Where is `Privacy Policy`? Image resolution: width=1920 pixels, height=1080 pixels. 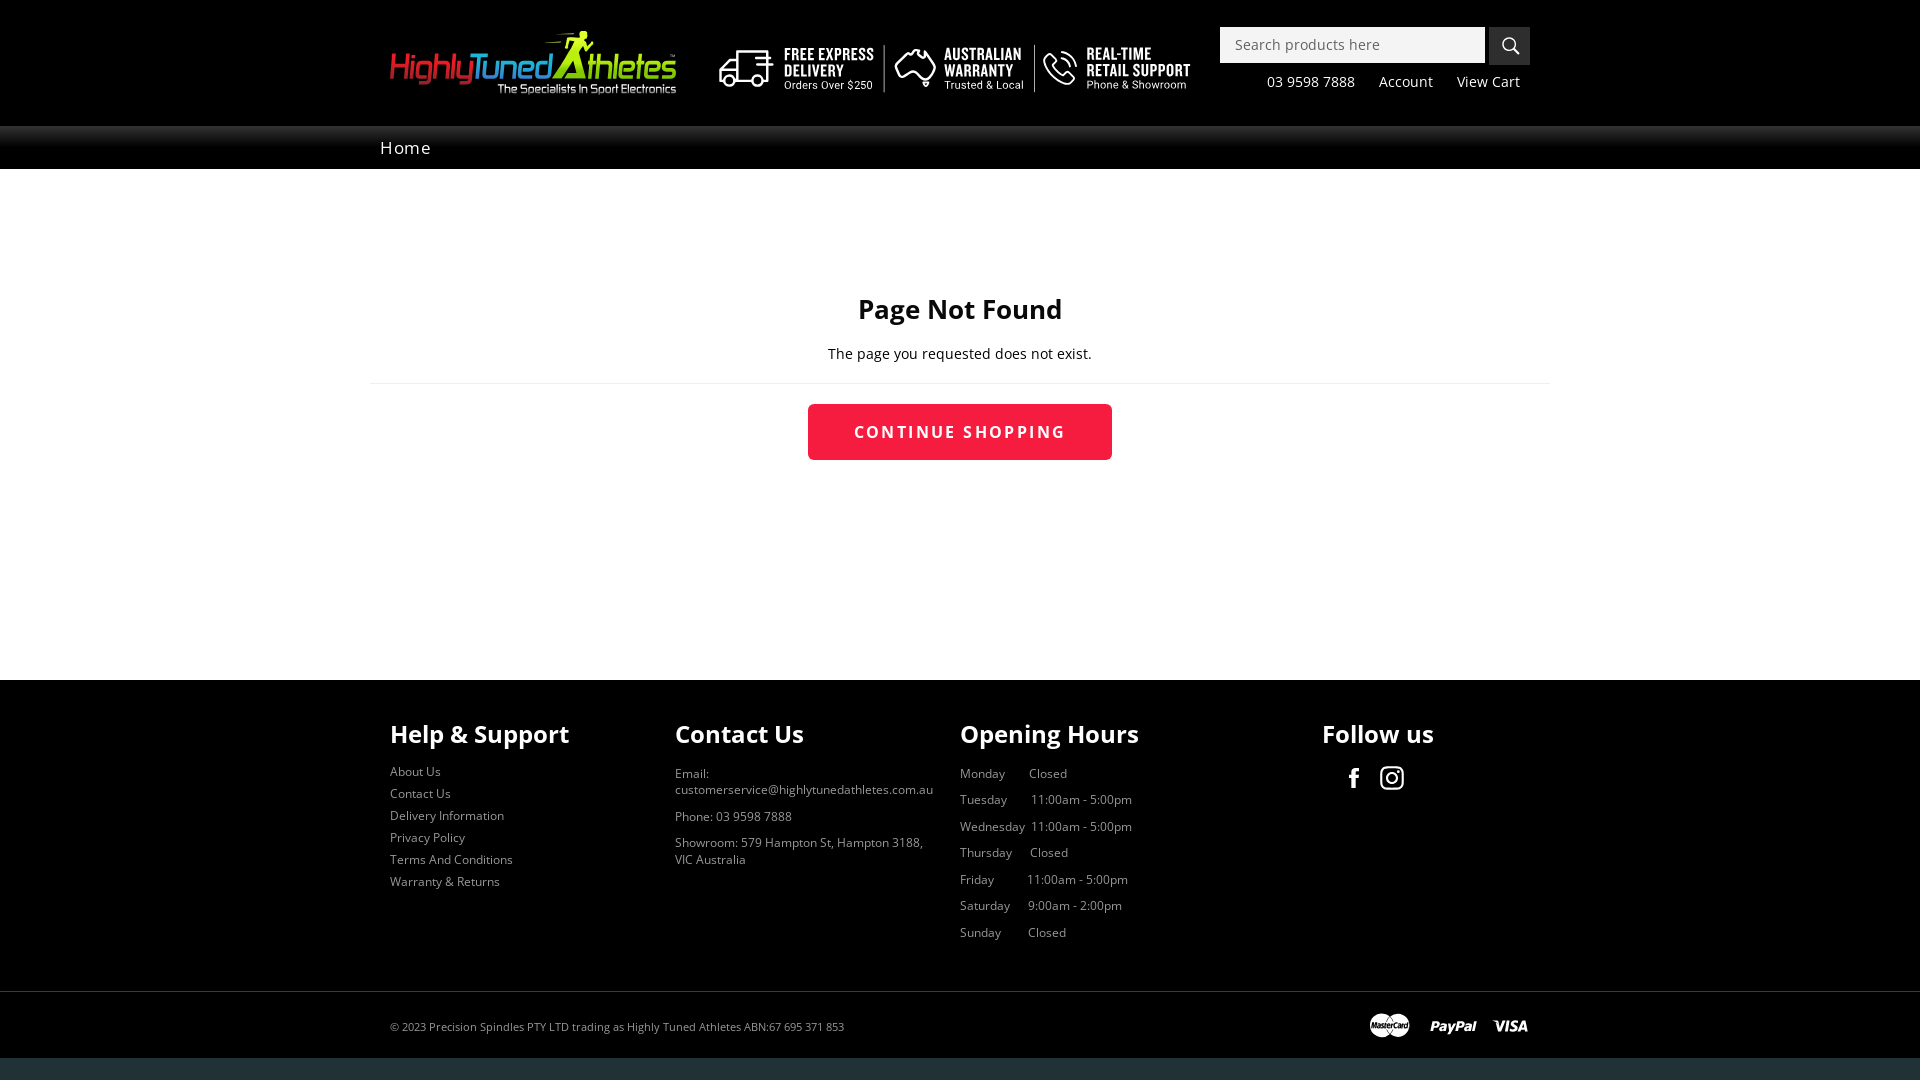 Privacy Policy is located at coordinates (428, 838).